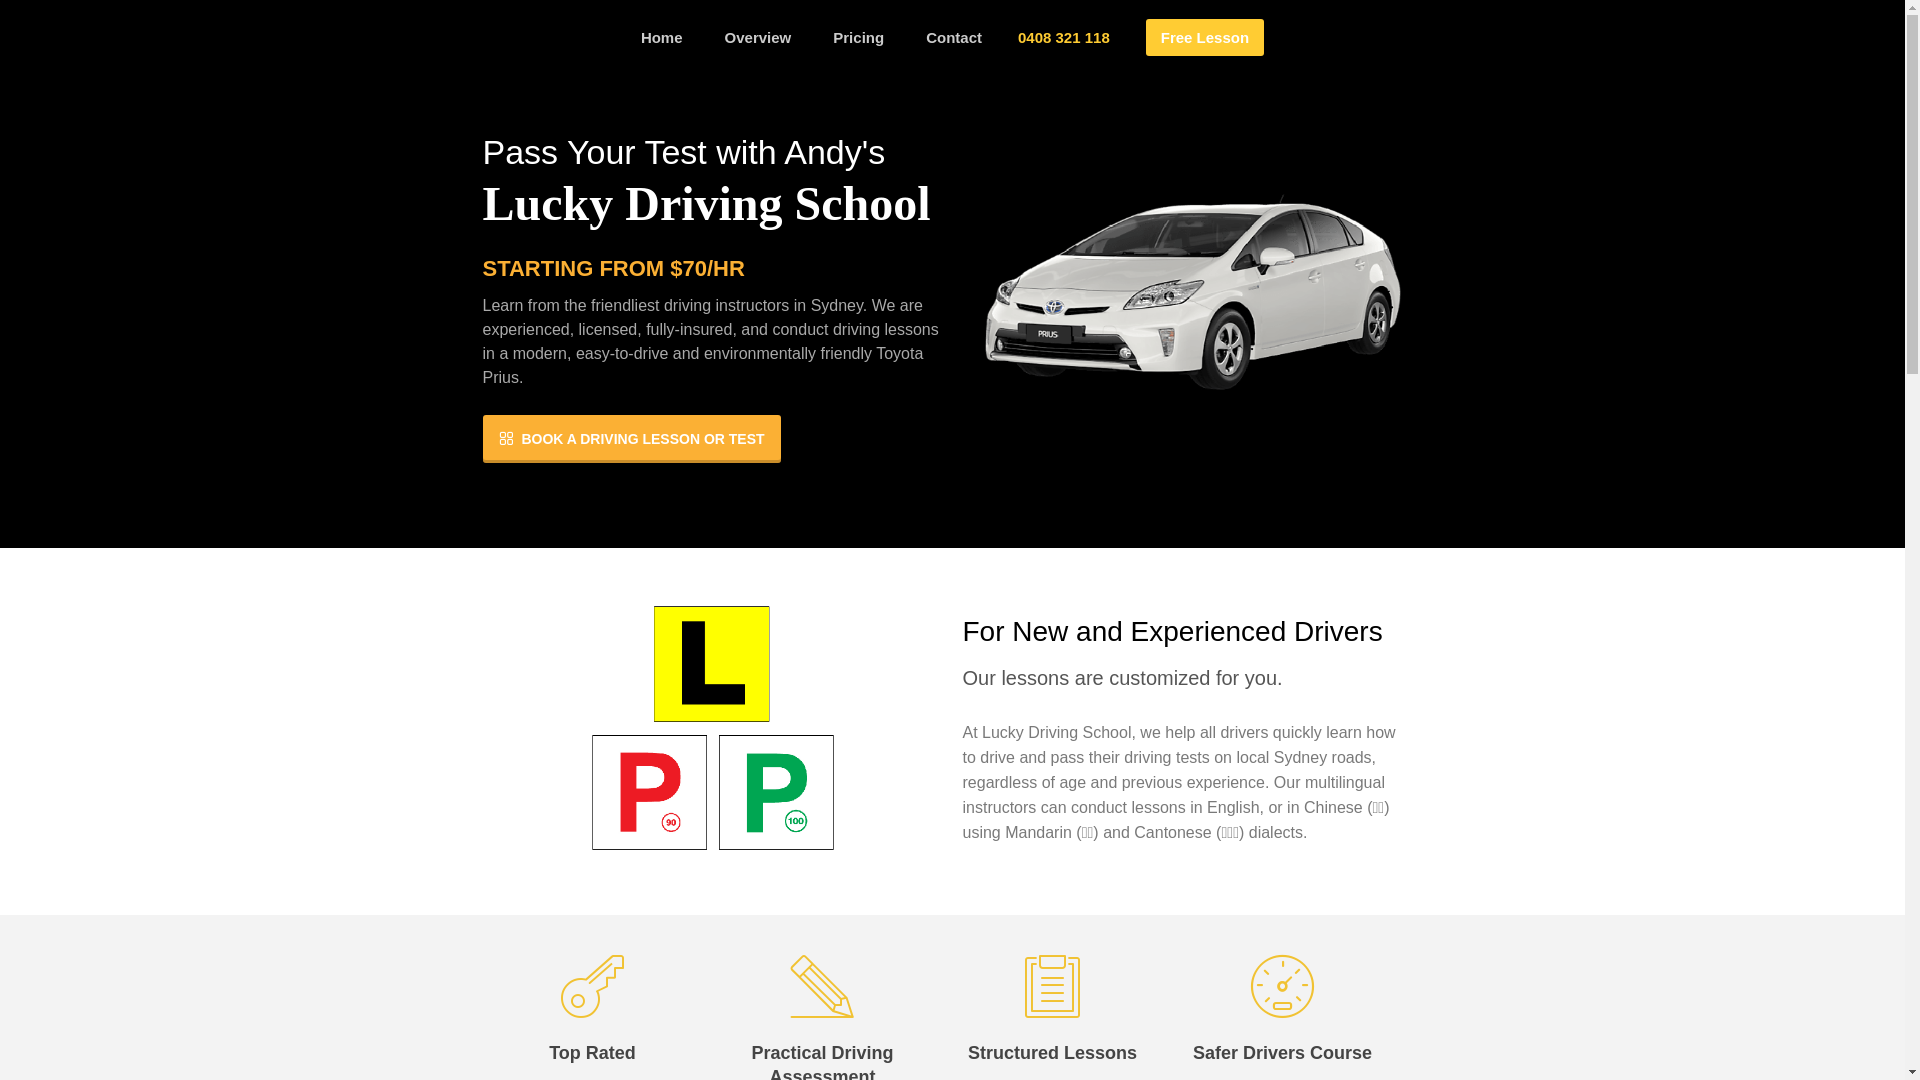 This screenshot has height=1080, width=1920. What do you see at coordinates (758, 38) in the screenshot?
I see `Overview` at bounding box center [758, 38].